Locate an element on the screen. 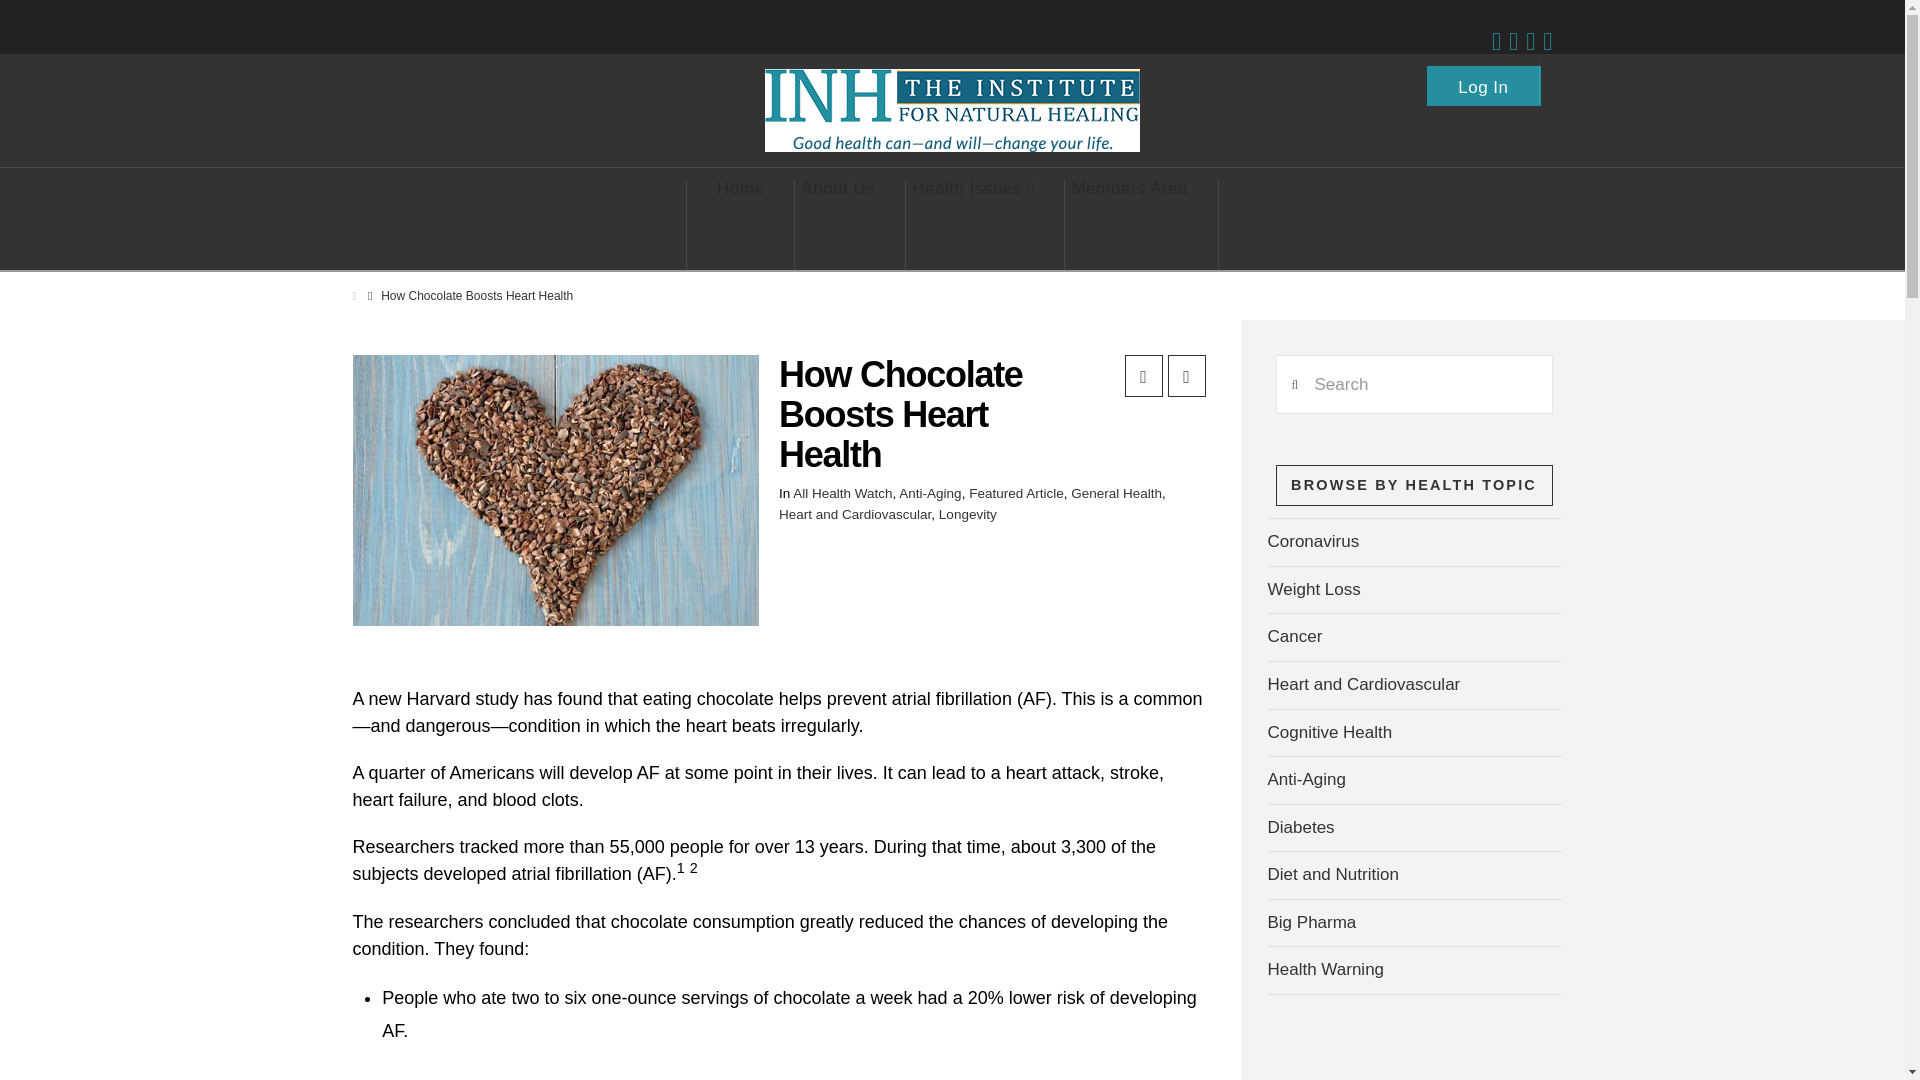 The width and height of the screenshot is (1920, 1080). Health Issues is located at coordinates (973, 225).